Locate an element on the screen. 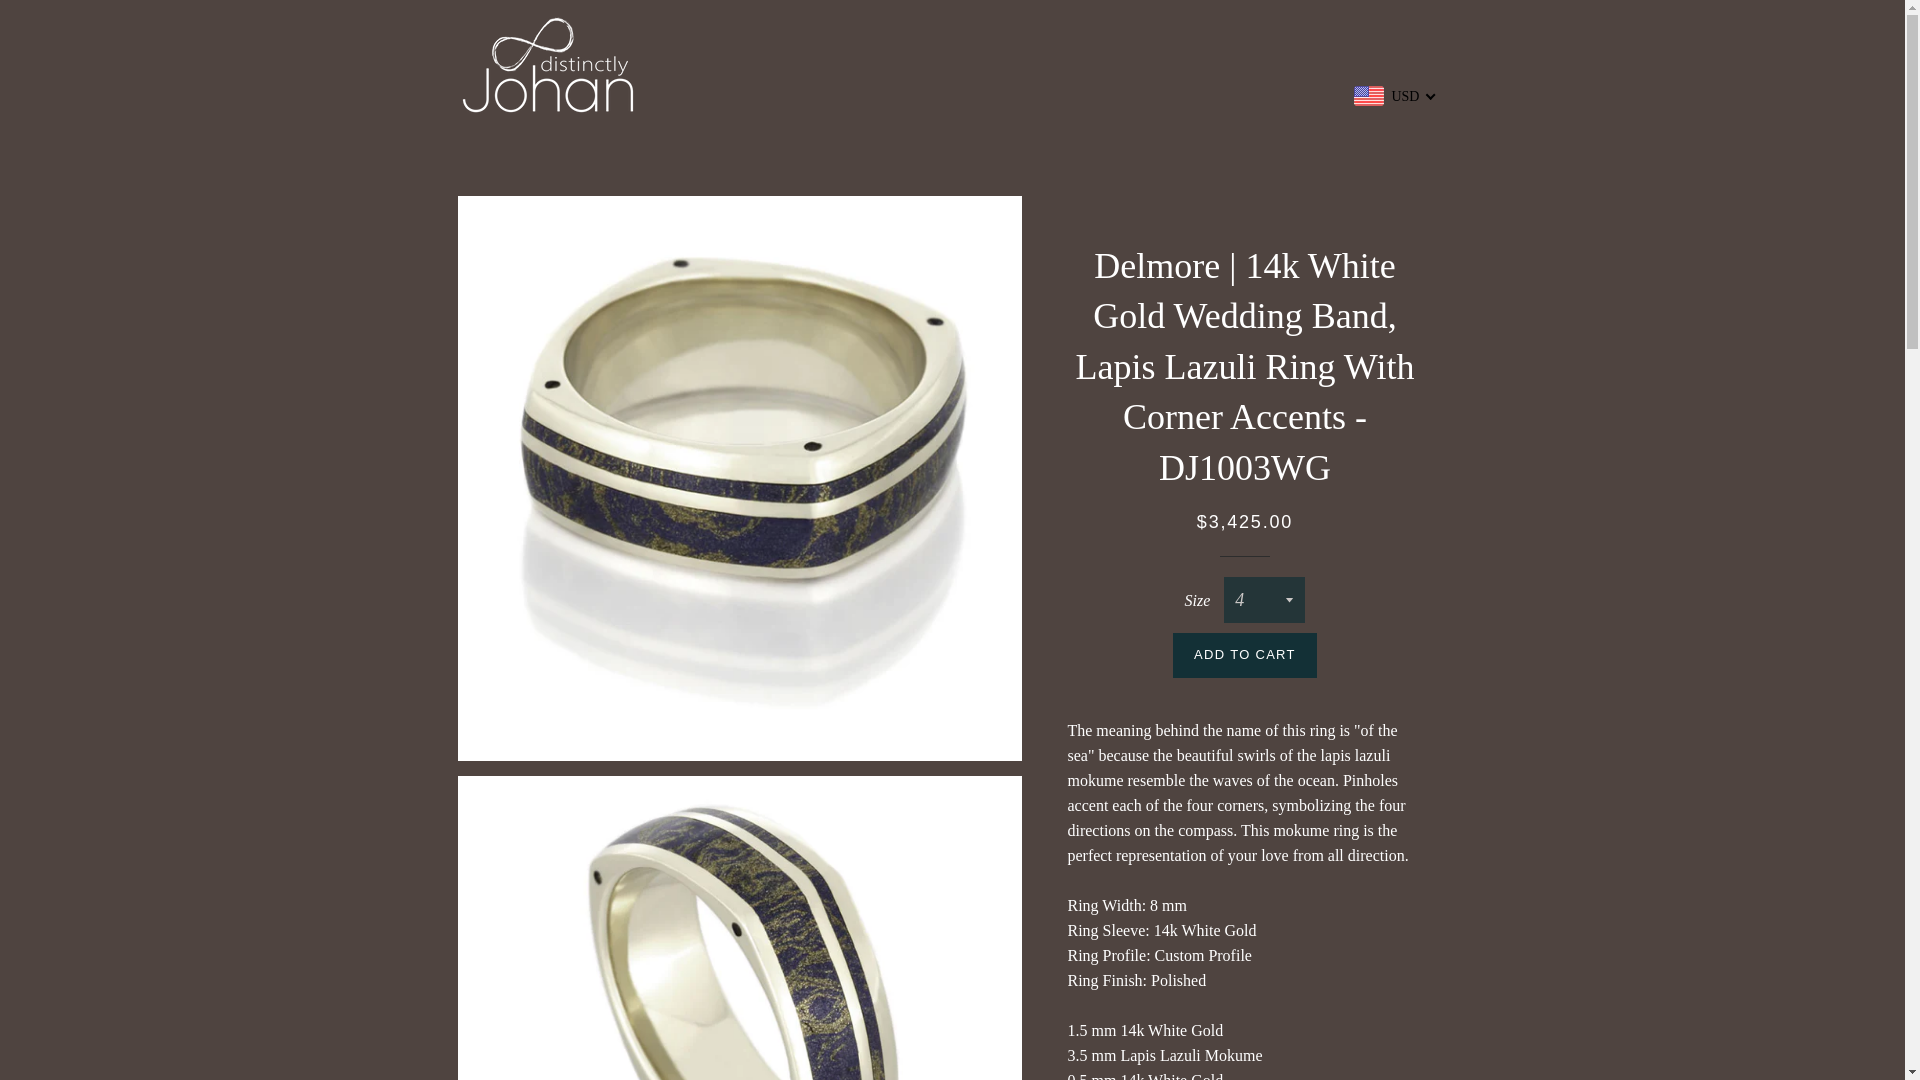  ADD TO CART is located at coordinates (1245, 654).